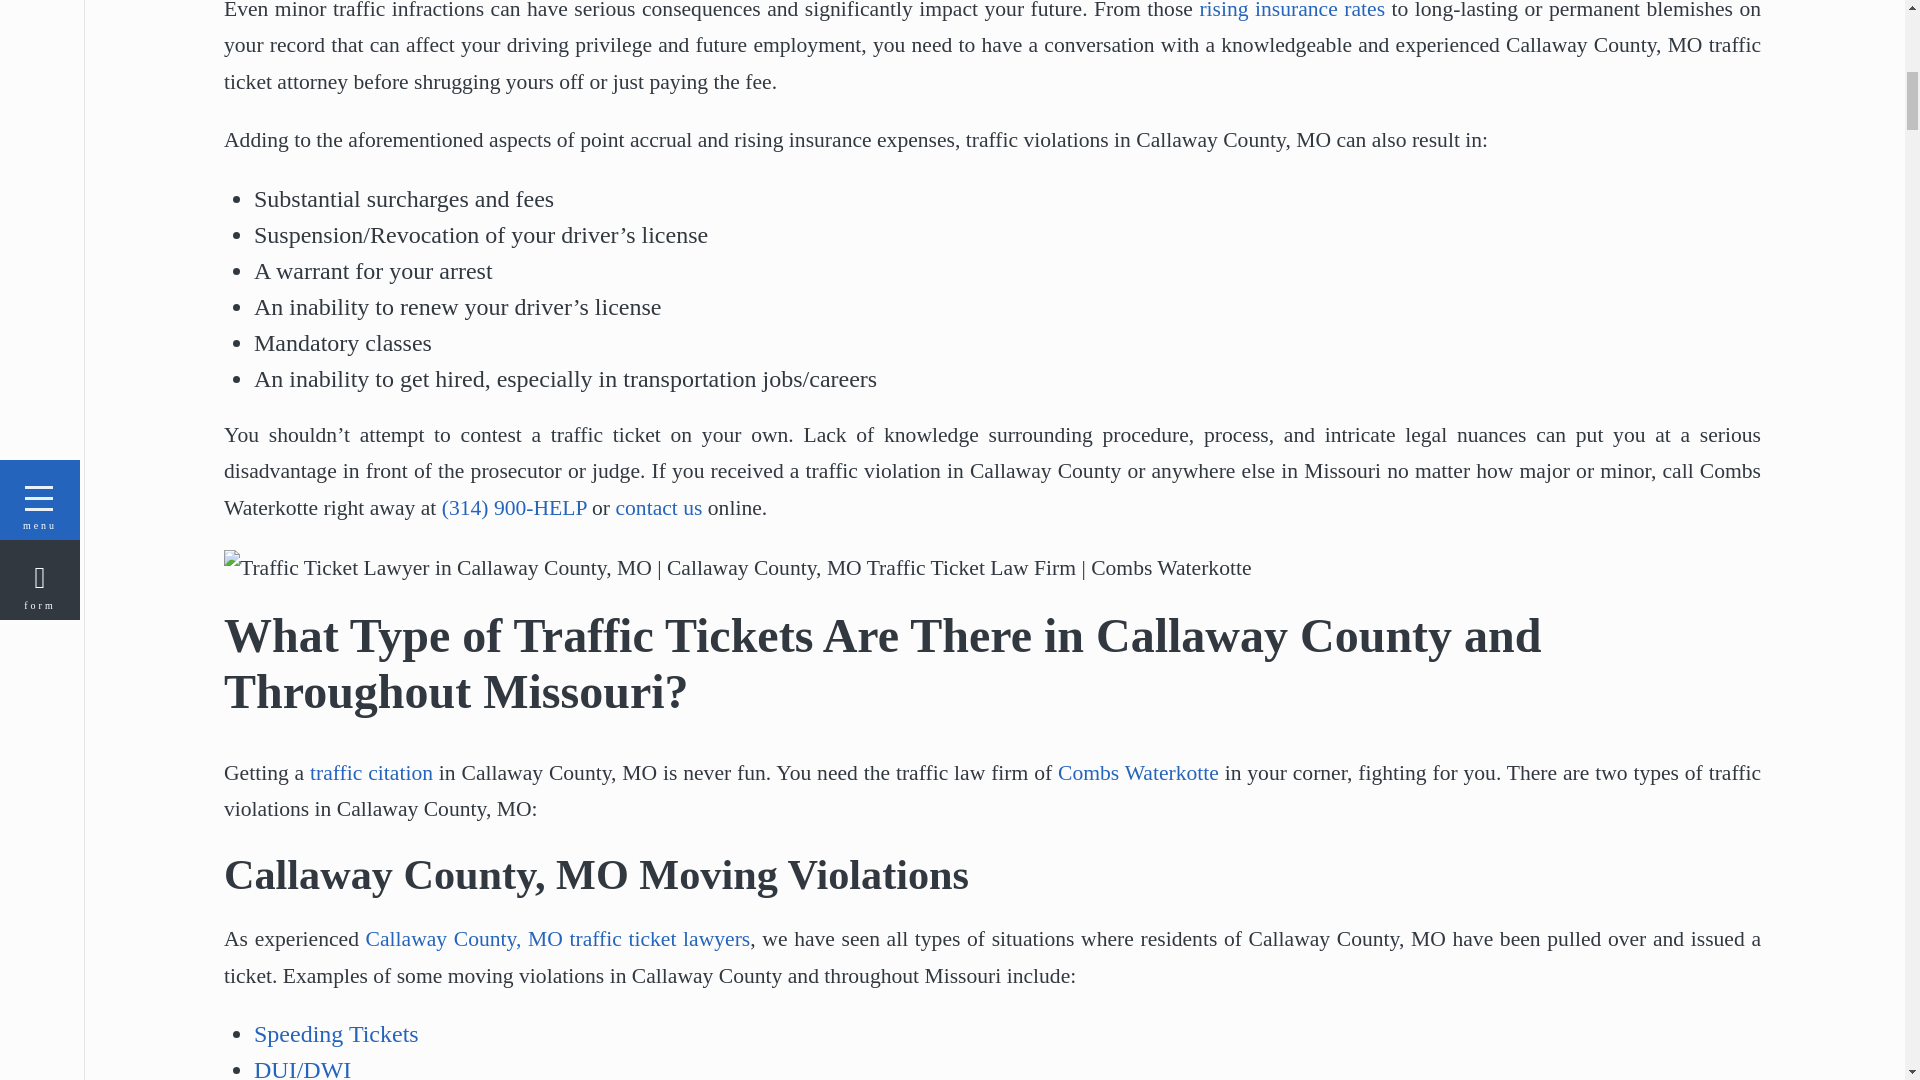 The height and width of the screenshot is (1080, 1920). What do you see at coordinates (1291, 10) in the screenshot?
I see `rising insurance rates` at bounding box center [1291, 10].